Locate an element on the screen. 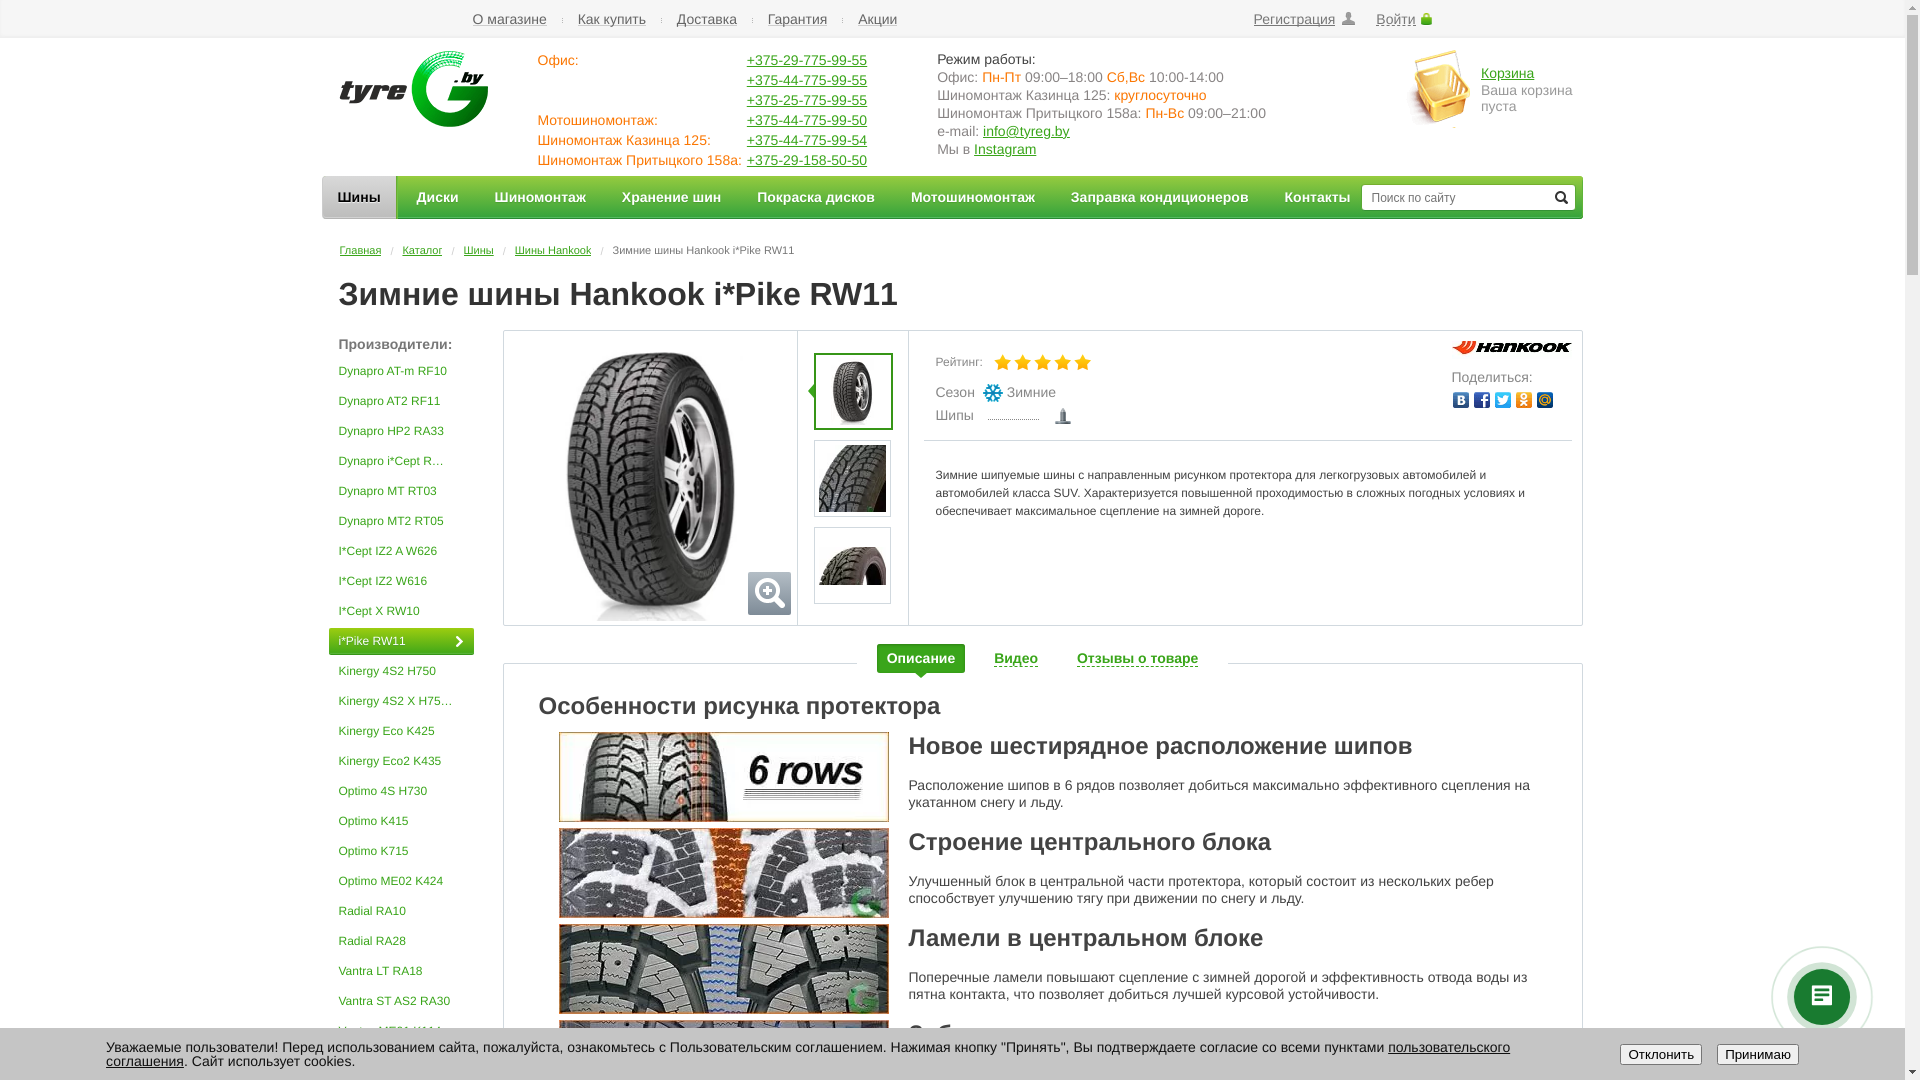  Radial RA28 is located at coordinates (400, 942).